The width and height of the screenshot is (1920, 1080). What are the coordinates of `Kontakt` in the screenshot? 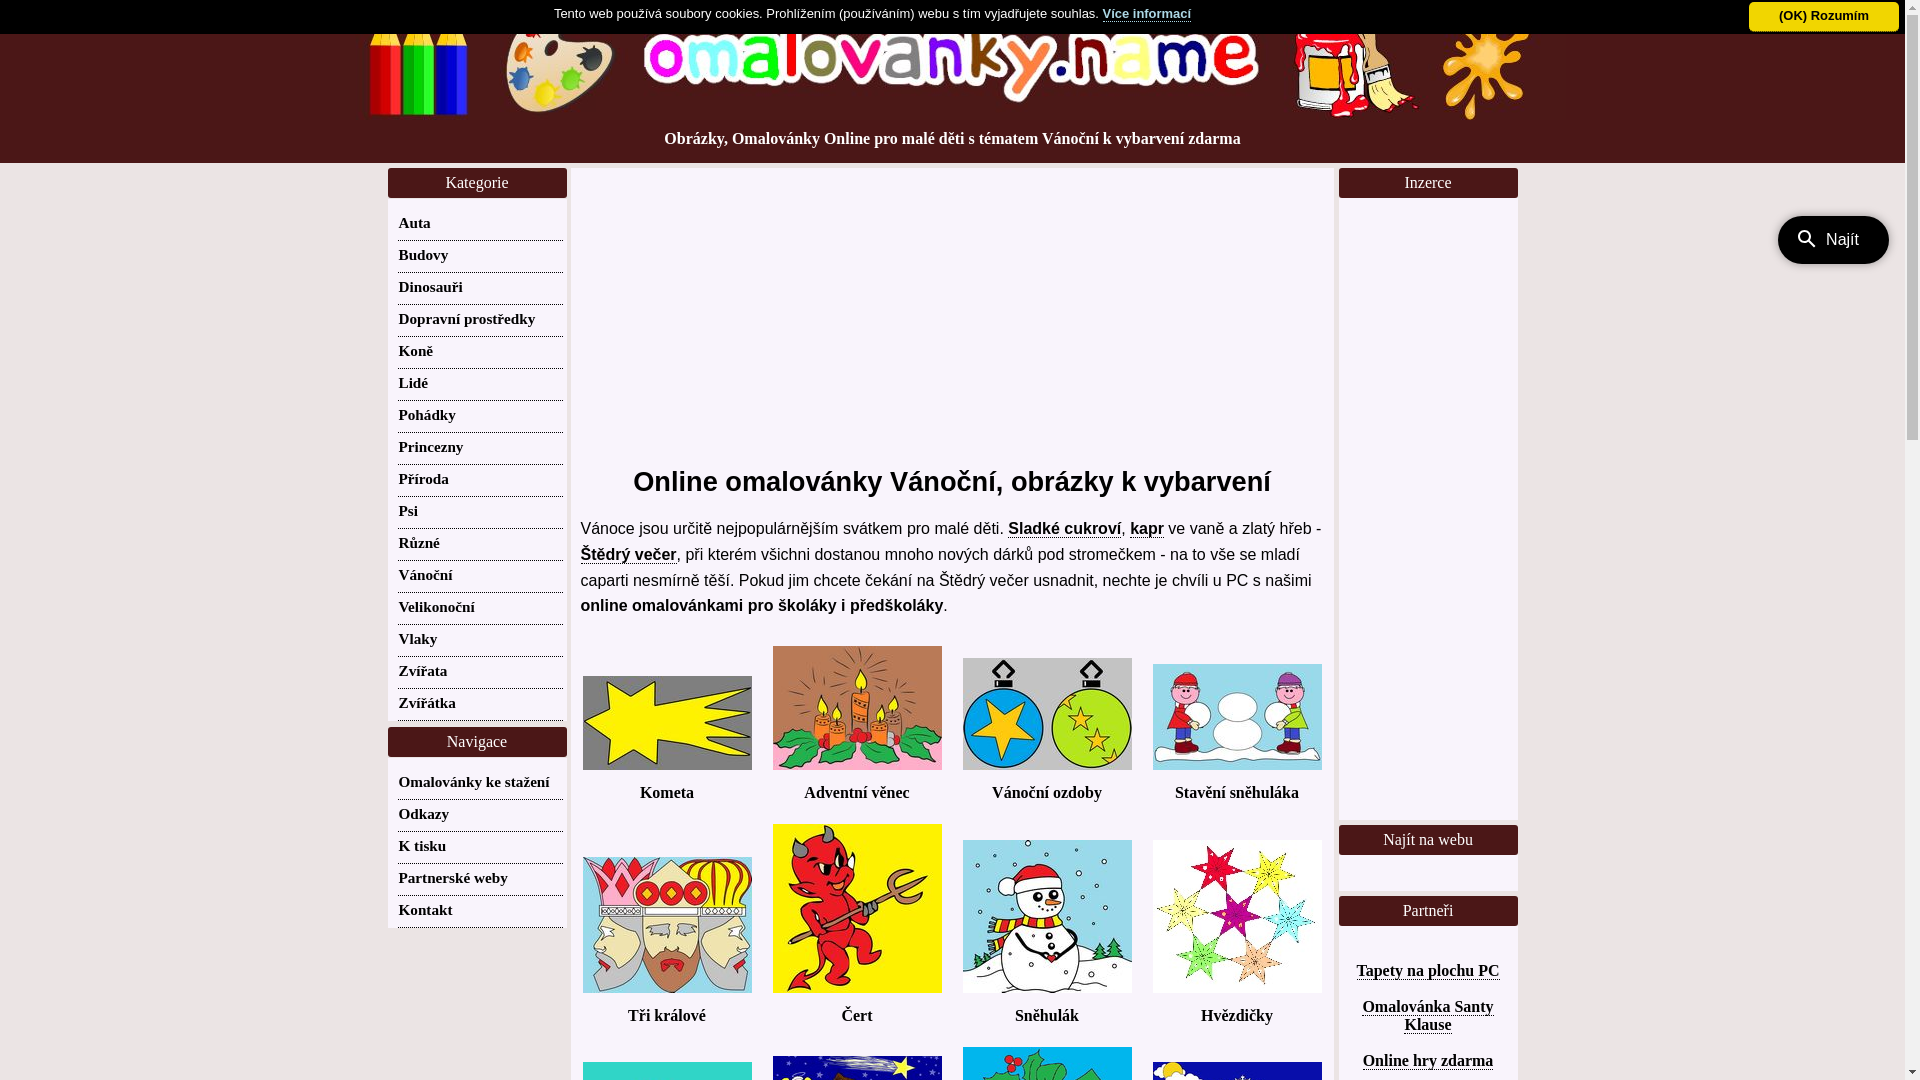 It's located at (425, 910).